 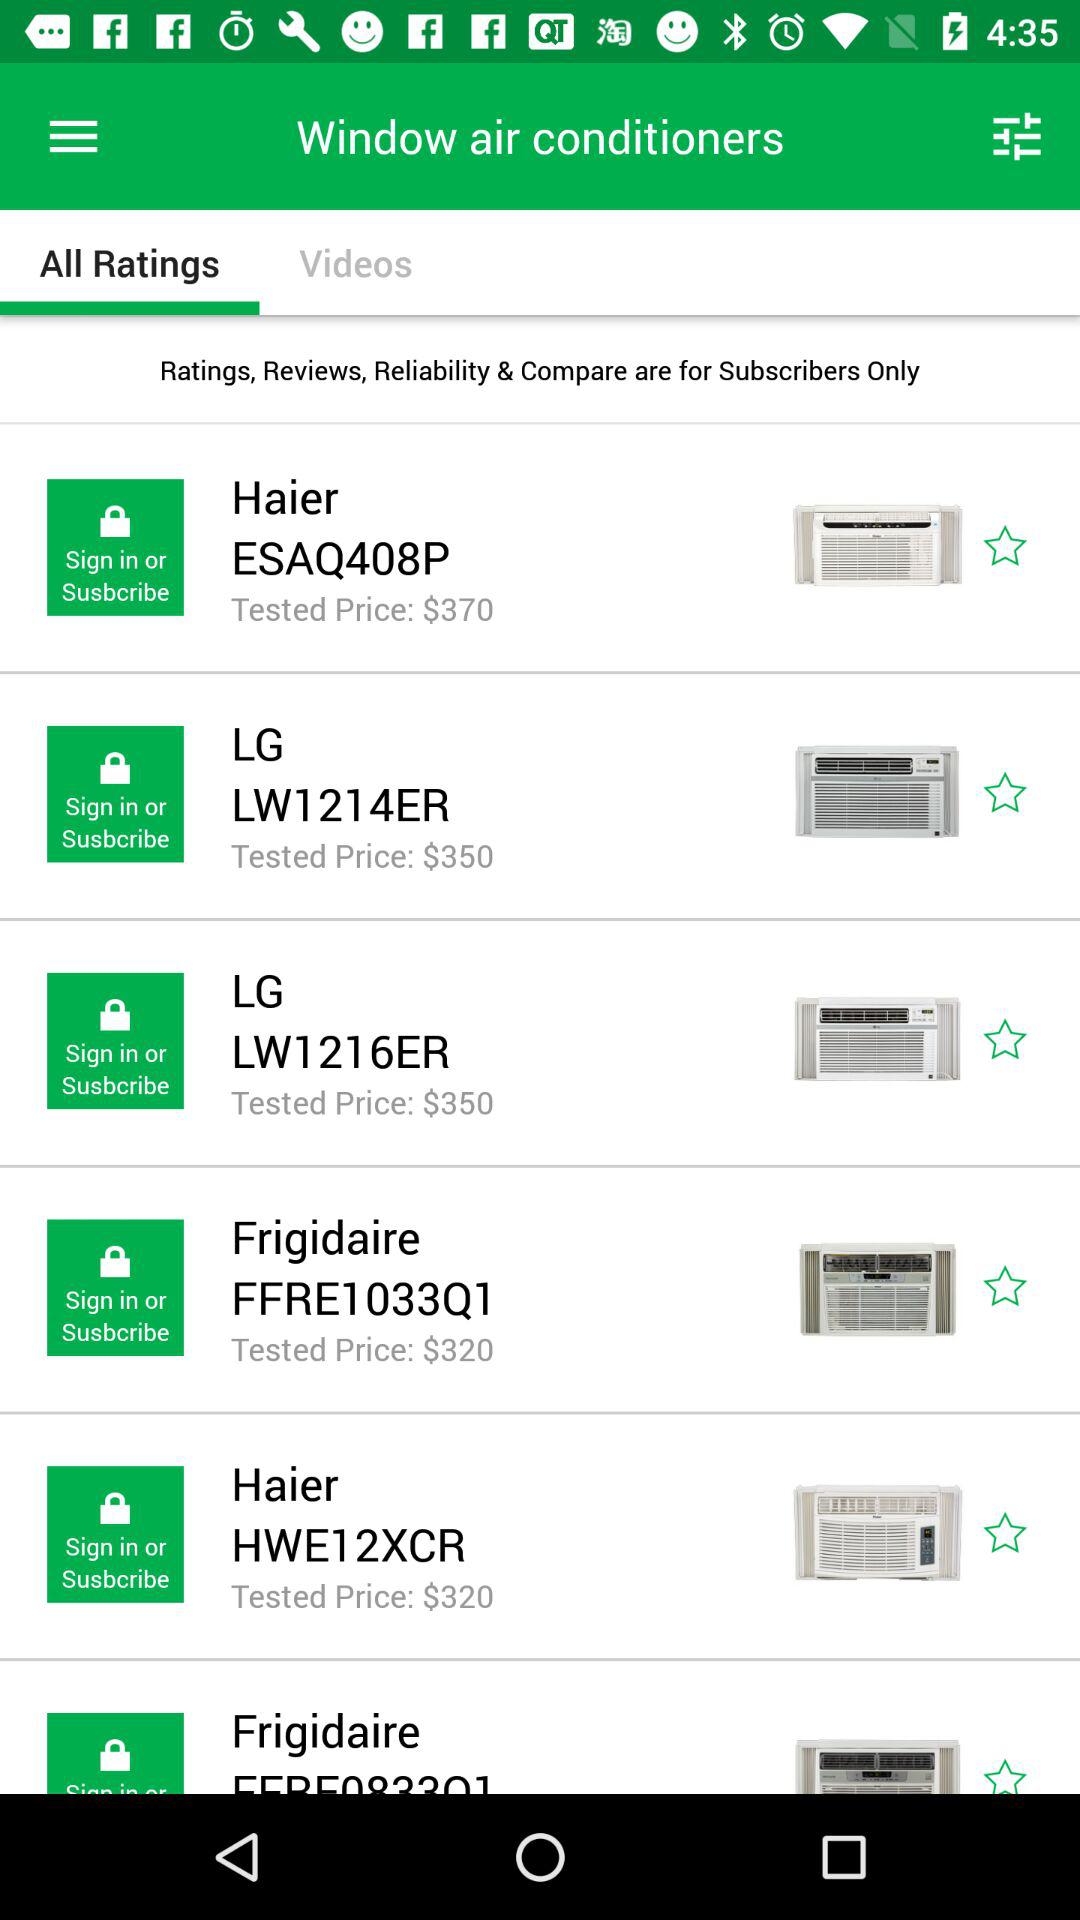 What do you see at coordinates (1016, 136) in the screenshot?
I see `choose the icon next to the window air conditioners` at bounding box center [1016, 136].